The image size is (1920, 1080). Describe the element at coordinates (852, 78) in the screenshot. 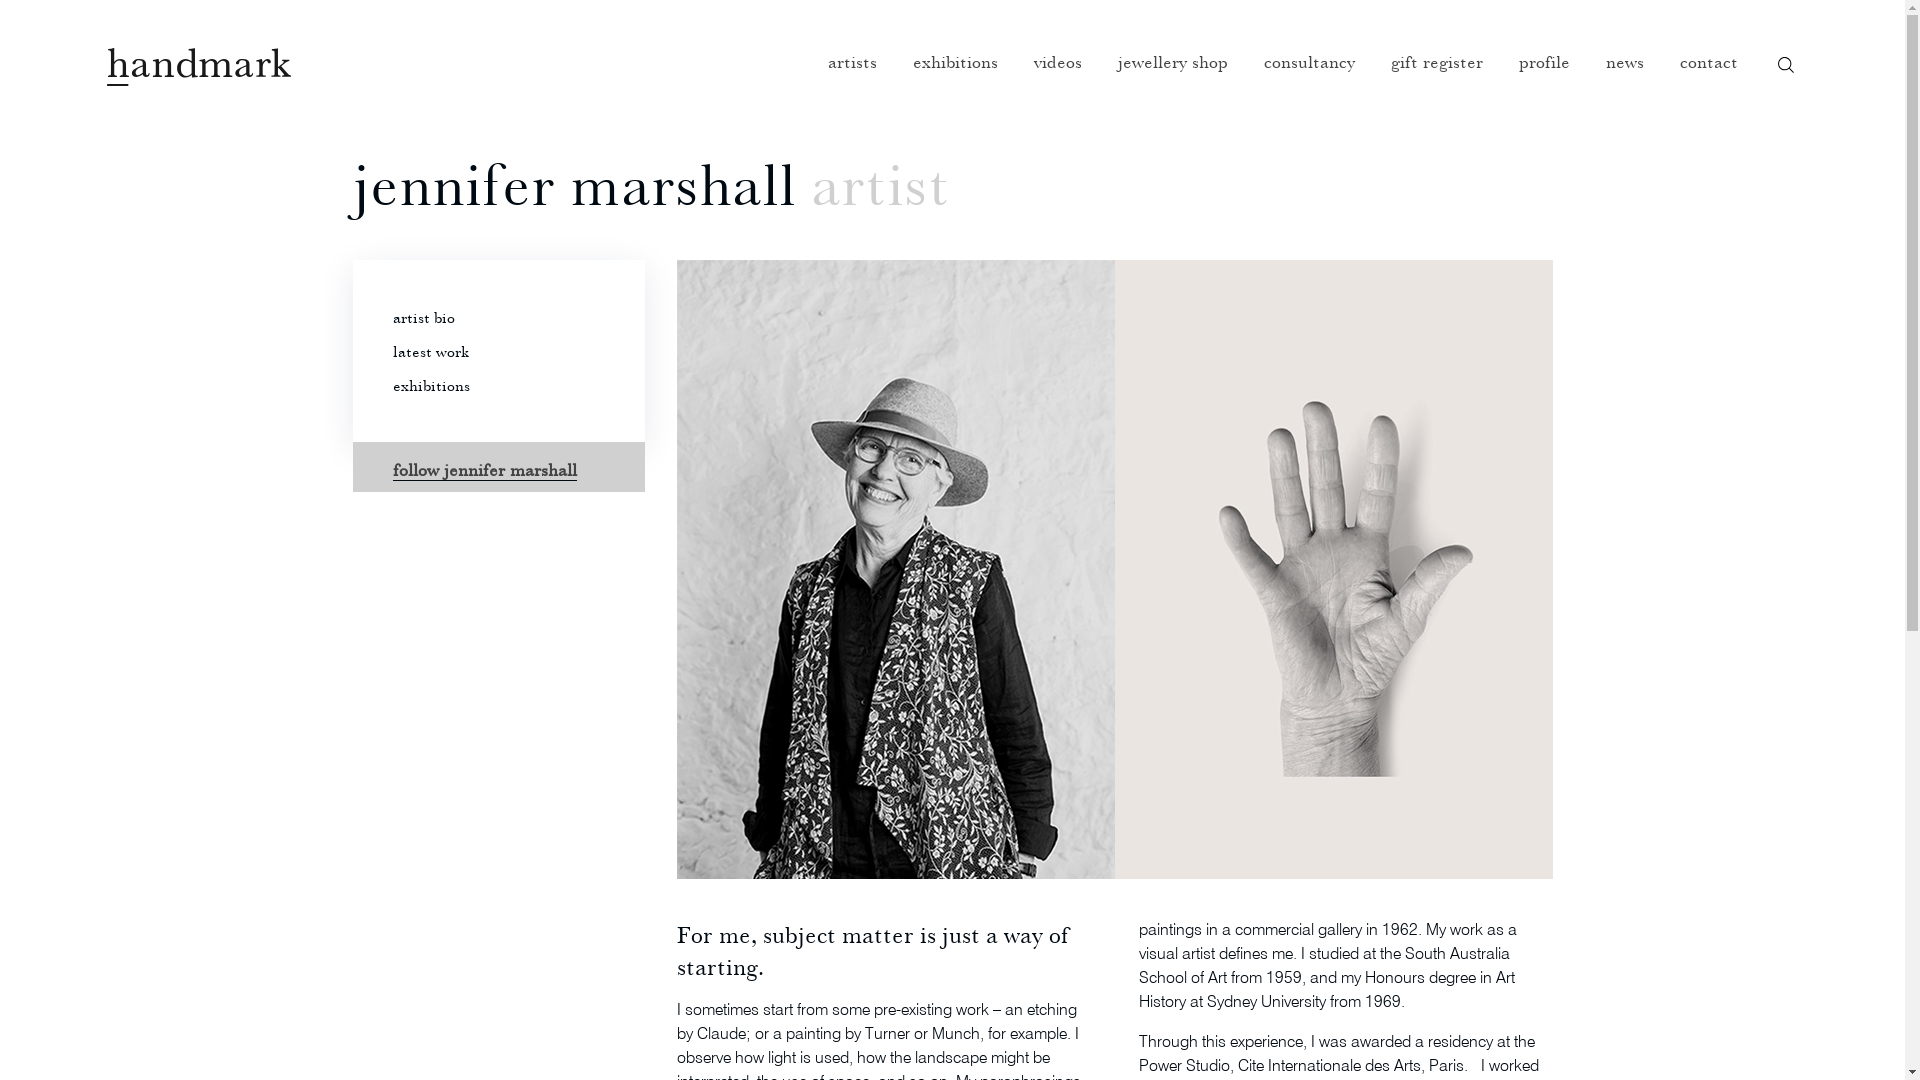

I see `artists` at that location.